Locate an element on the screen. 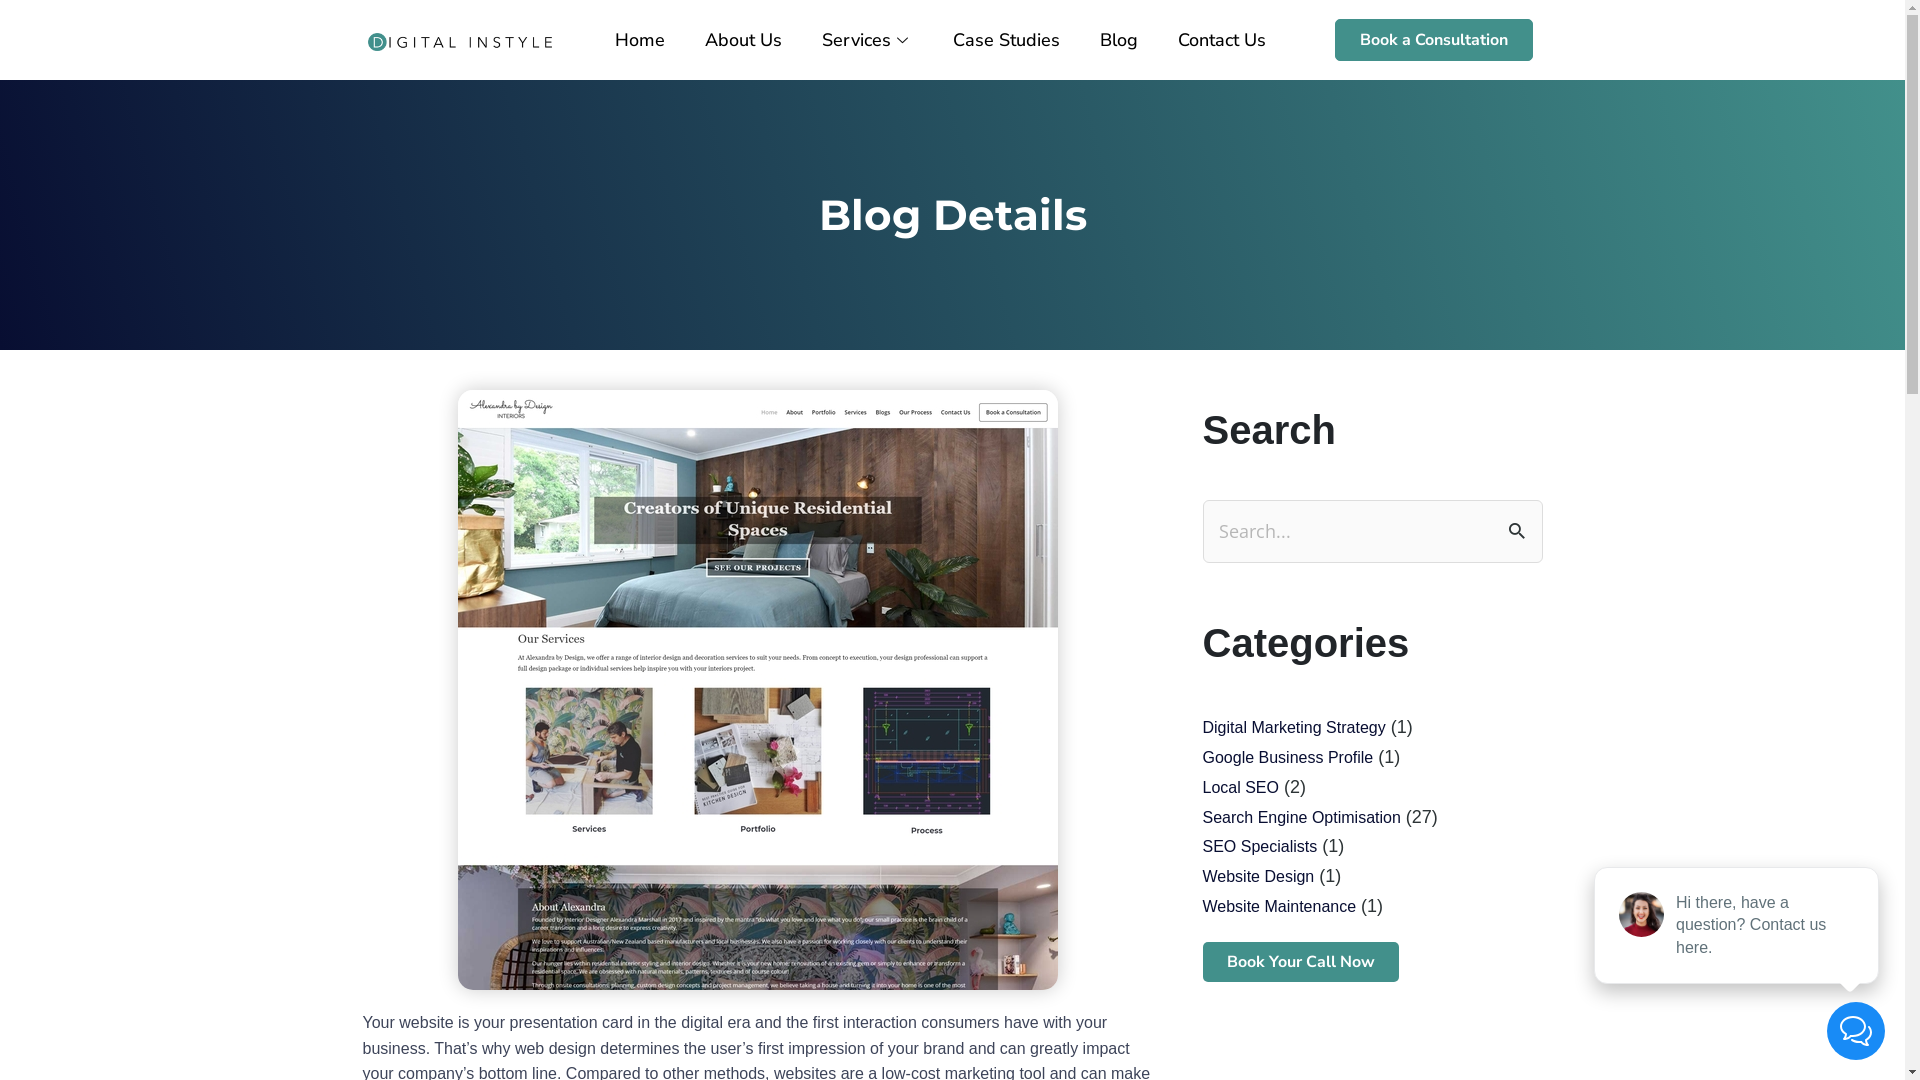 The width and height of the screenshot is (1920, 1080). Book Your Call Now is located at coordinates (1300, 962).